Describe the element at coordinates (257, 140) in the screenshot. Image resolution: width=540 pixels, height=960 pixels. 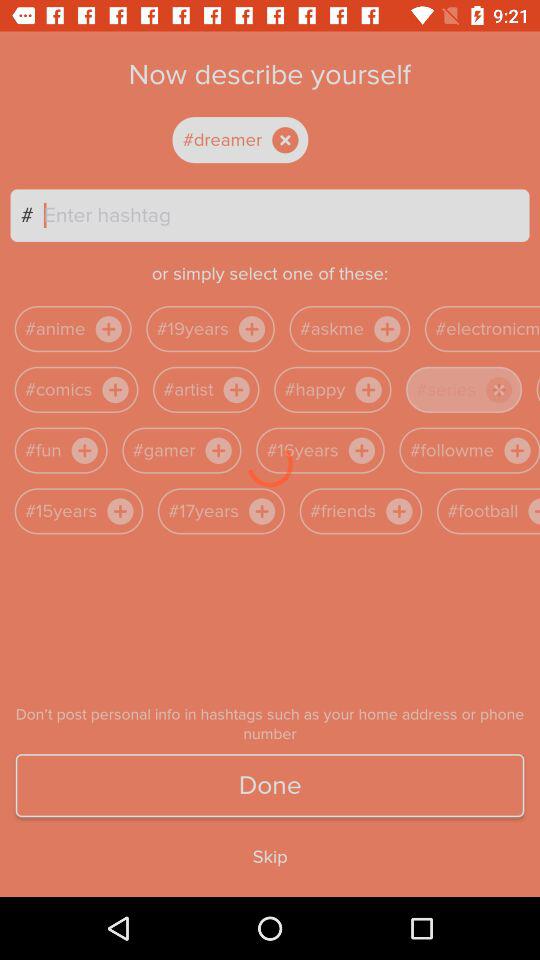
I see `dreamer ash tag` at that location.